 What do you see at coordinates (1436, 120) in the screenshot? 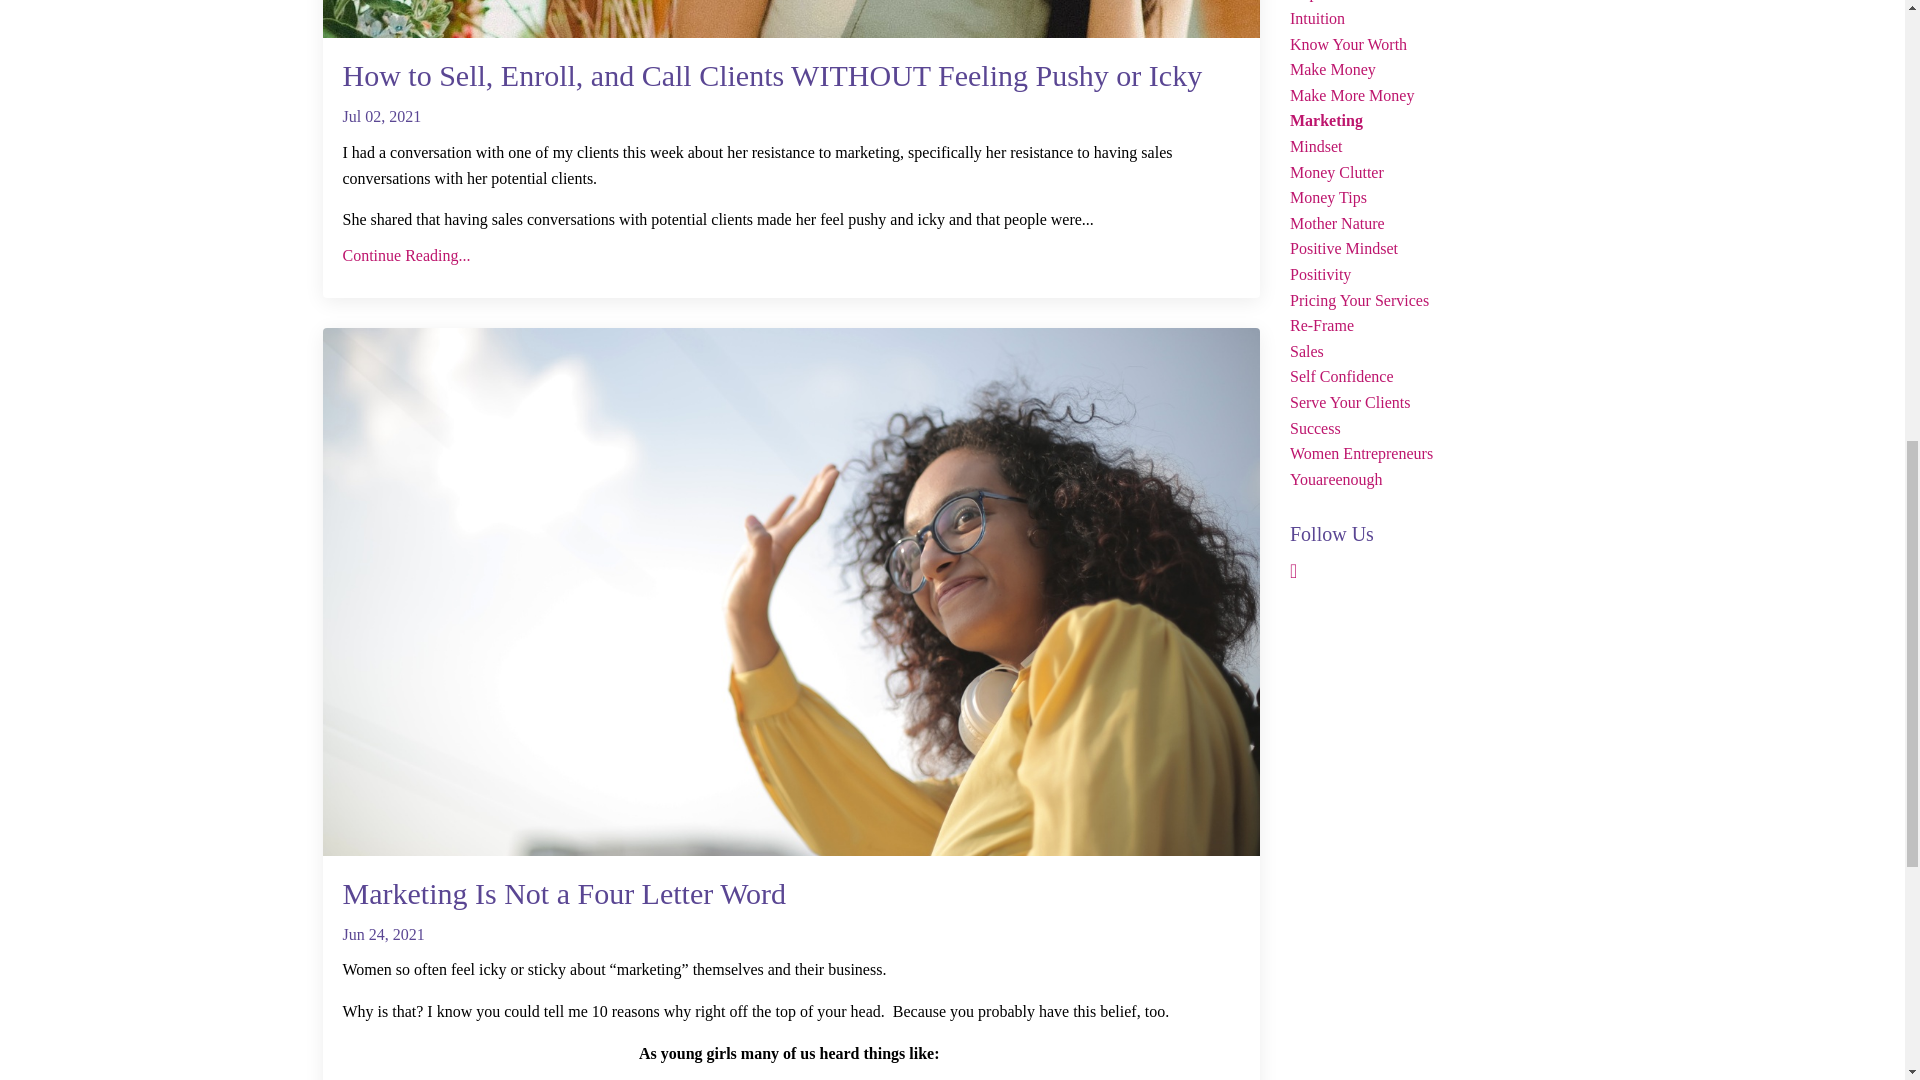
I see `Marketing` at bounding box center [1436, 120].